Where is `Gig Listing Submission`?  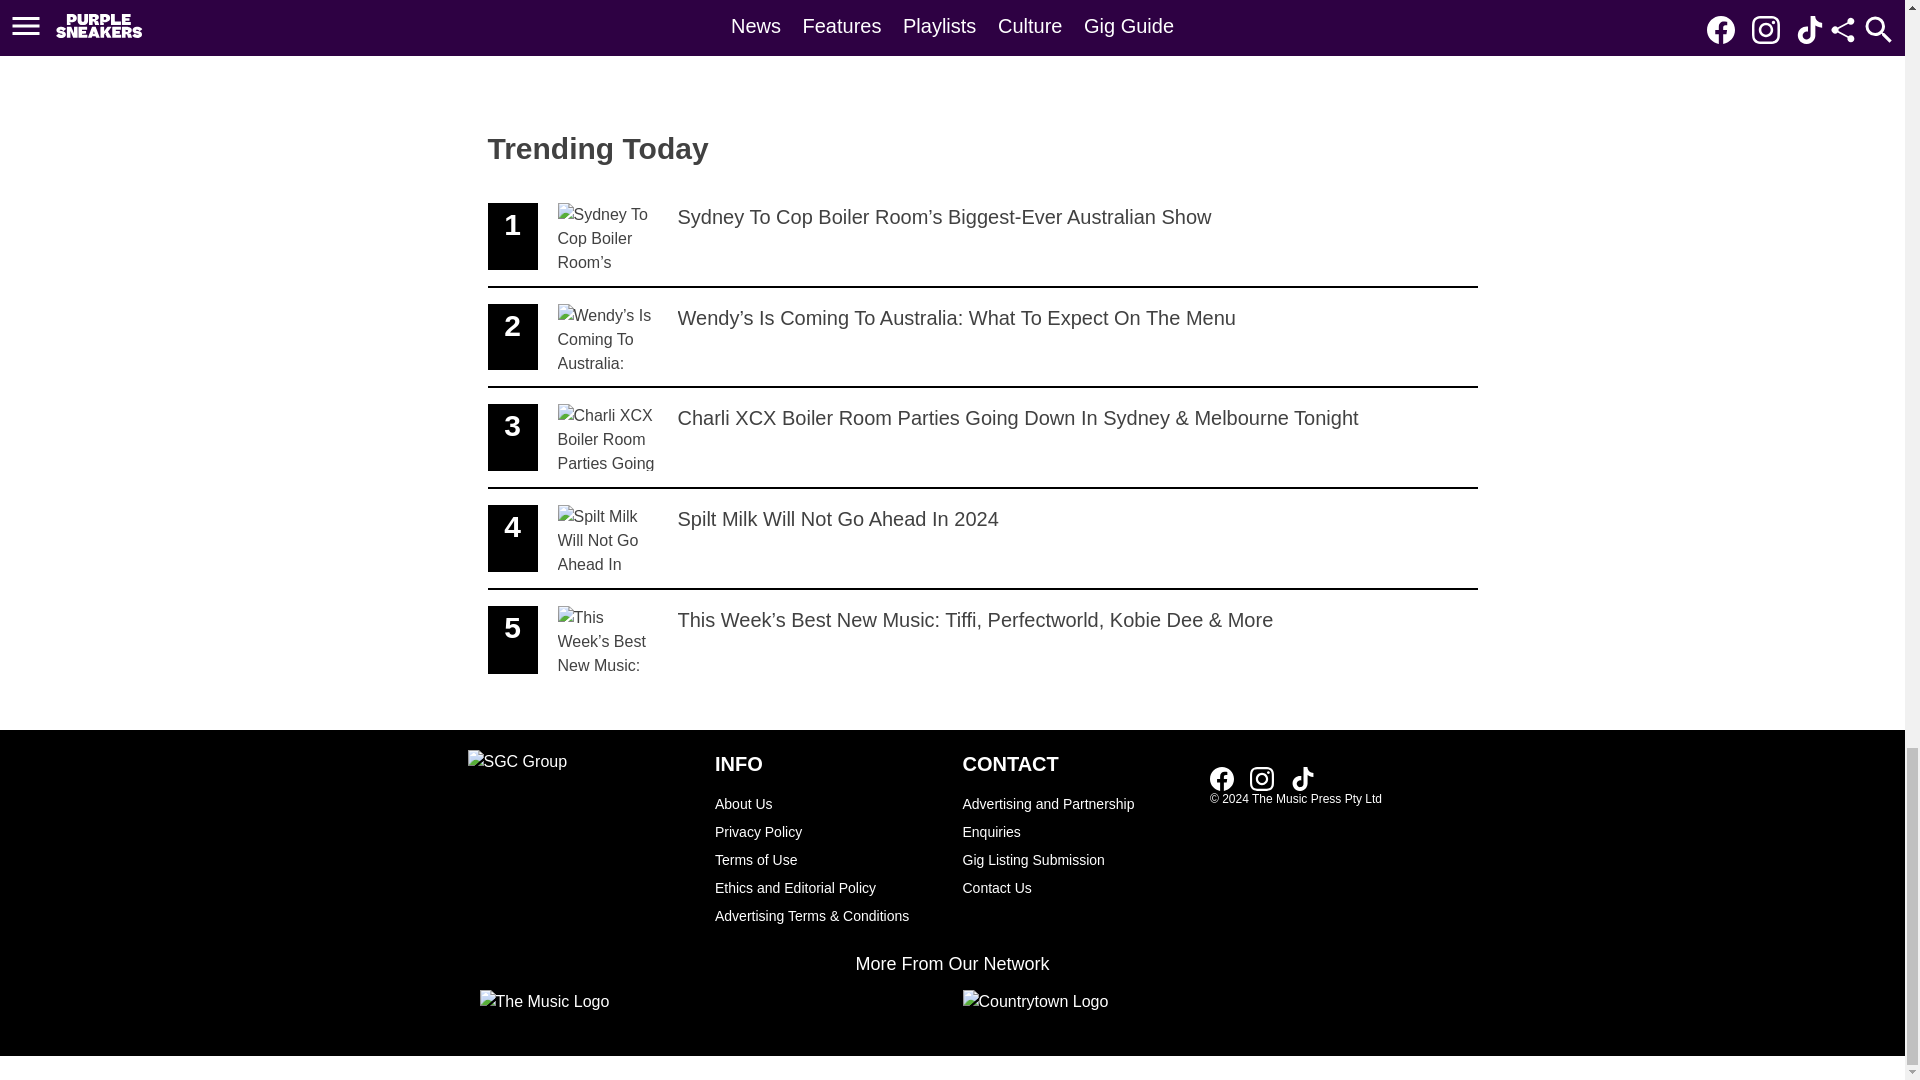
Gig Listing Submission is located at coordinates (1268, 777).